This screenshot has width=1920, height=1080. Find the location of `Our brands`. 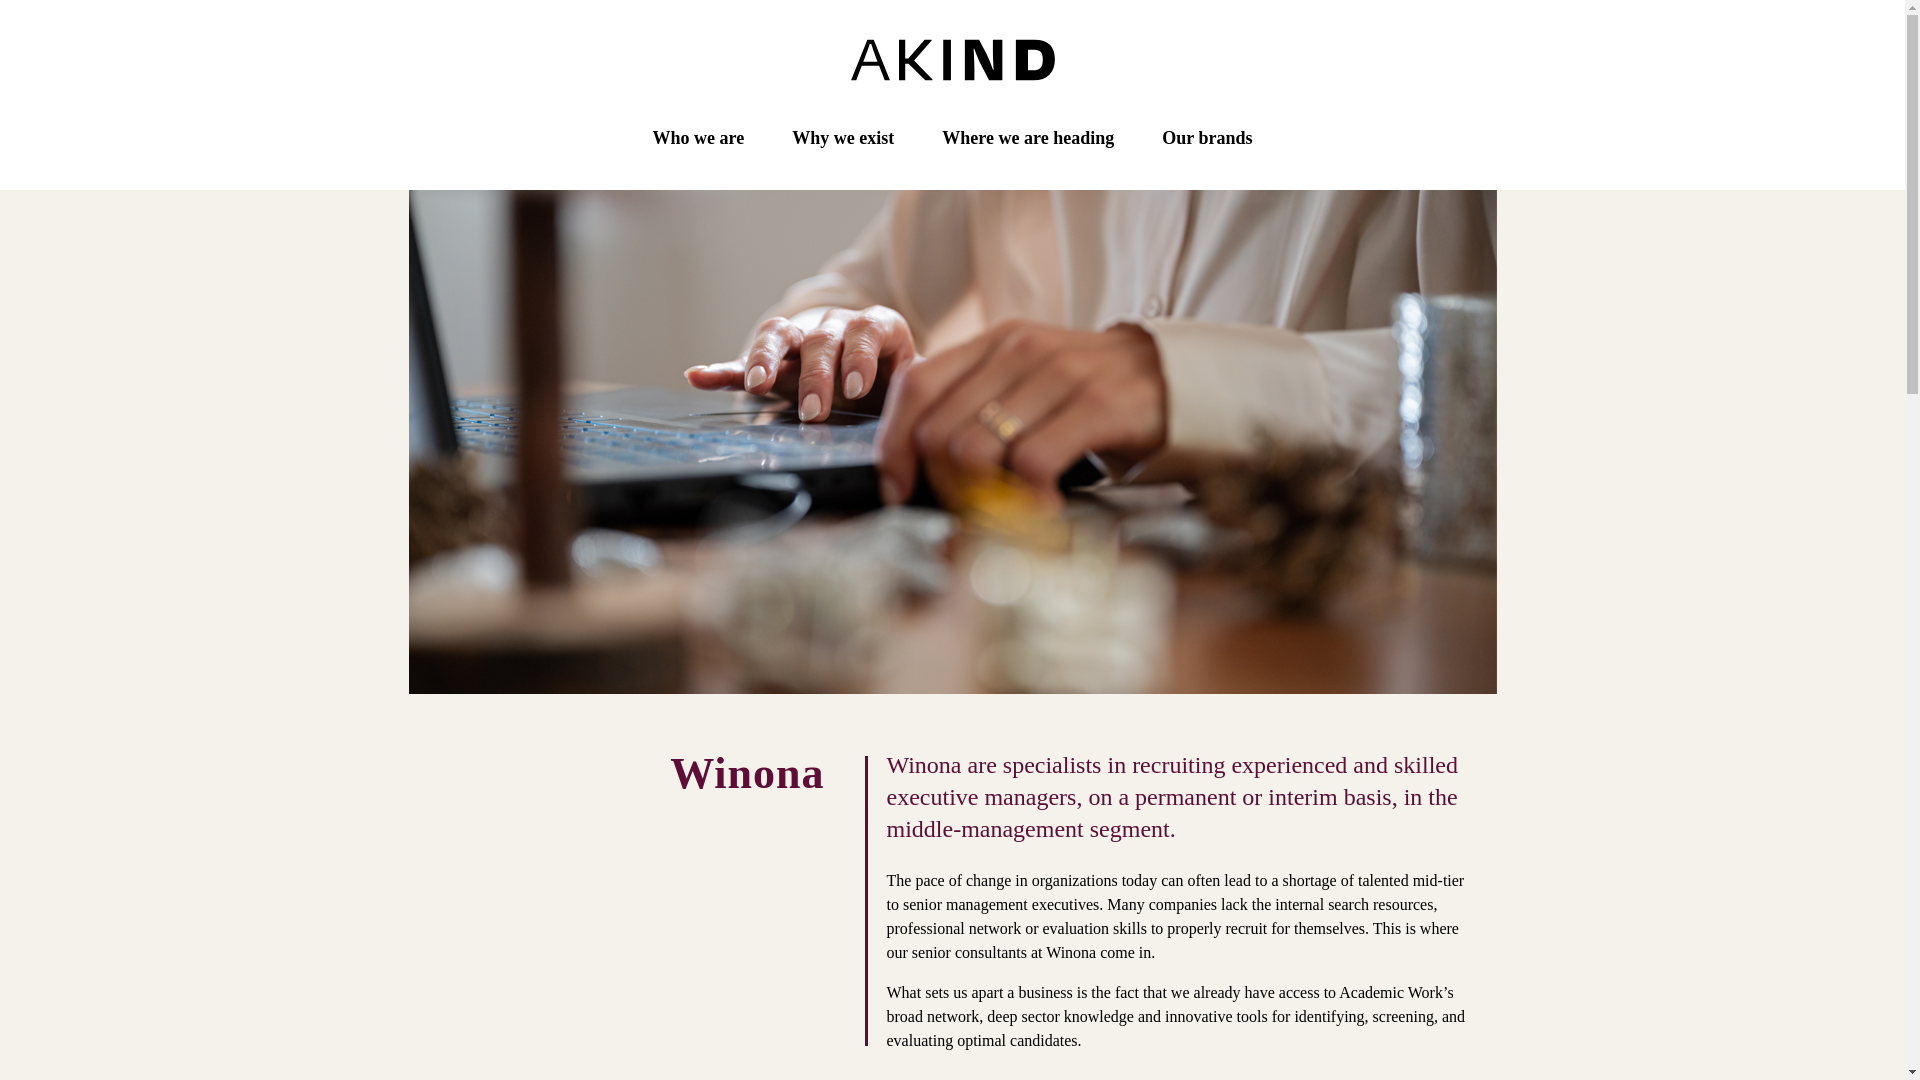

Our brands is located at coordinates (1206, 138).